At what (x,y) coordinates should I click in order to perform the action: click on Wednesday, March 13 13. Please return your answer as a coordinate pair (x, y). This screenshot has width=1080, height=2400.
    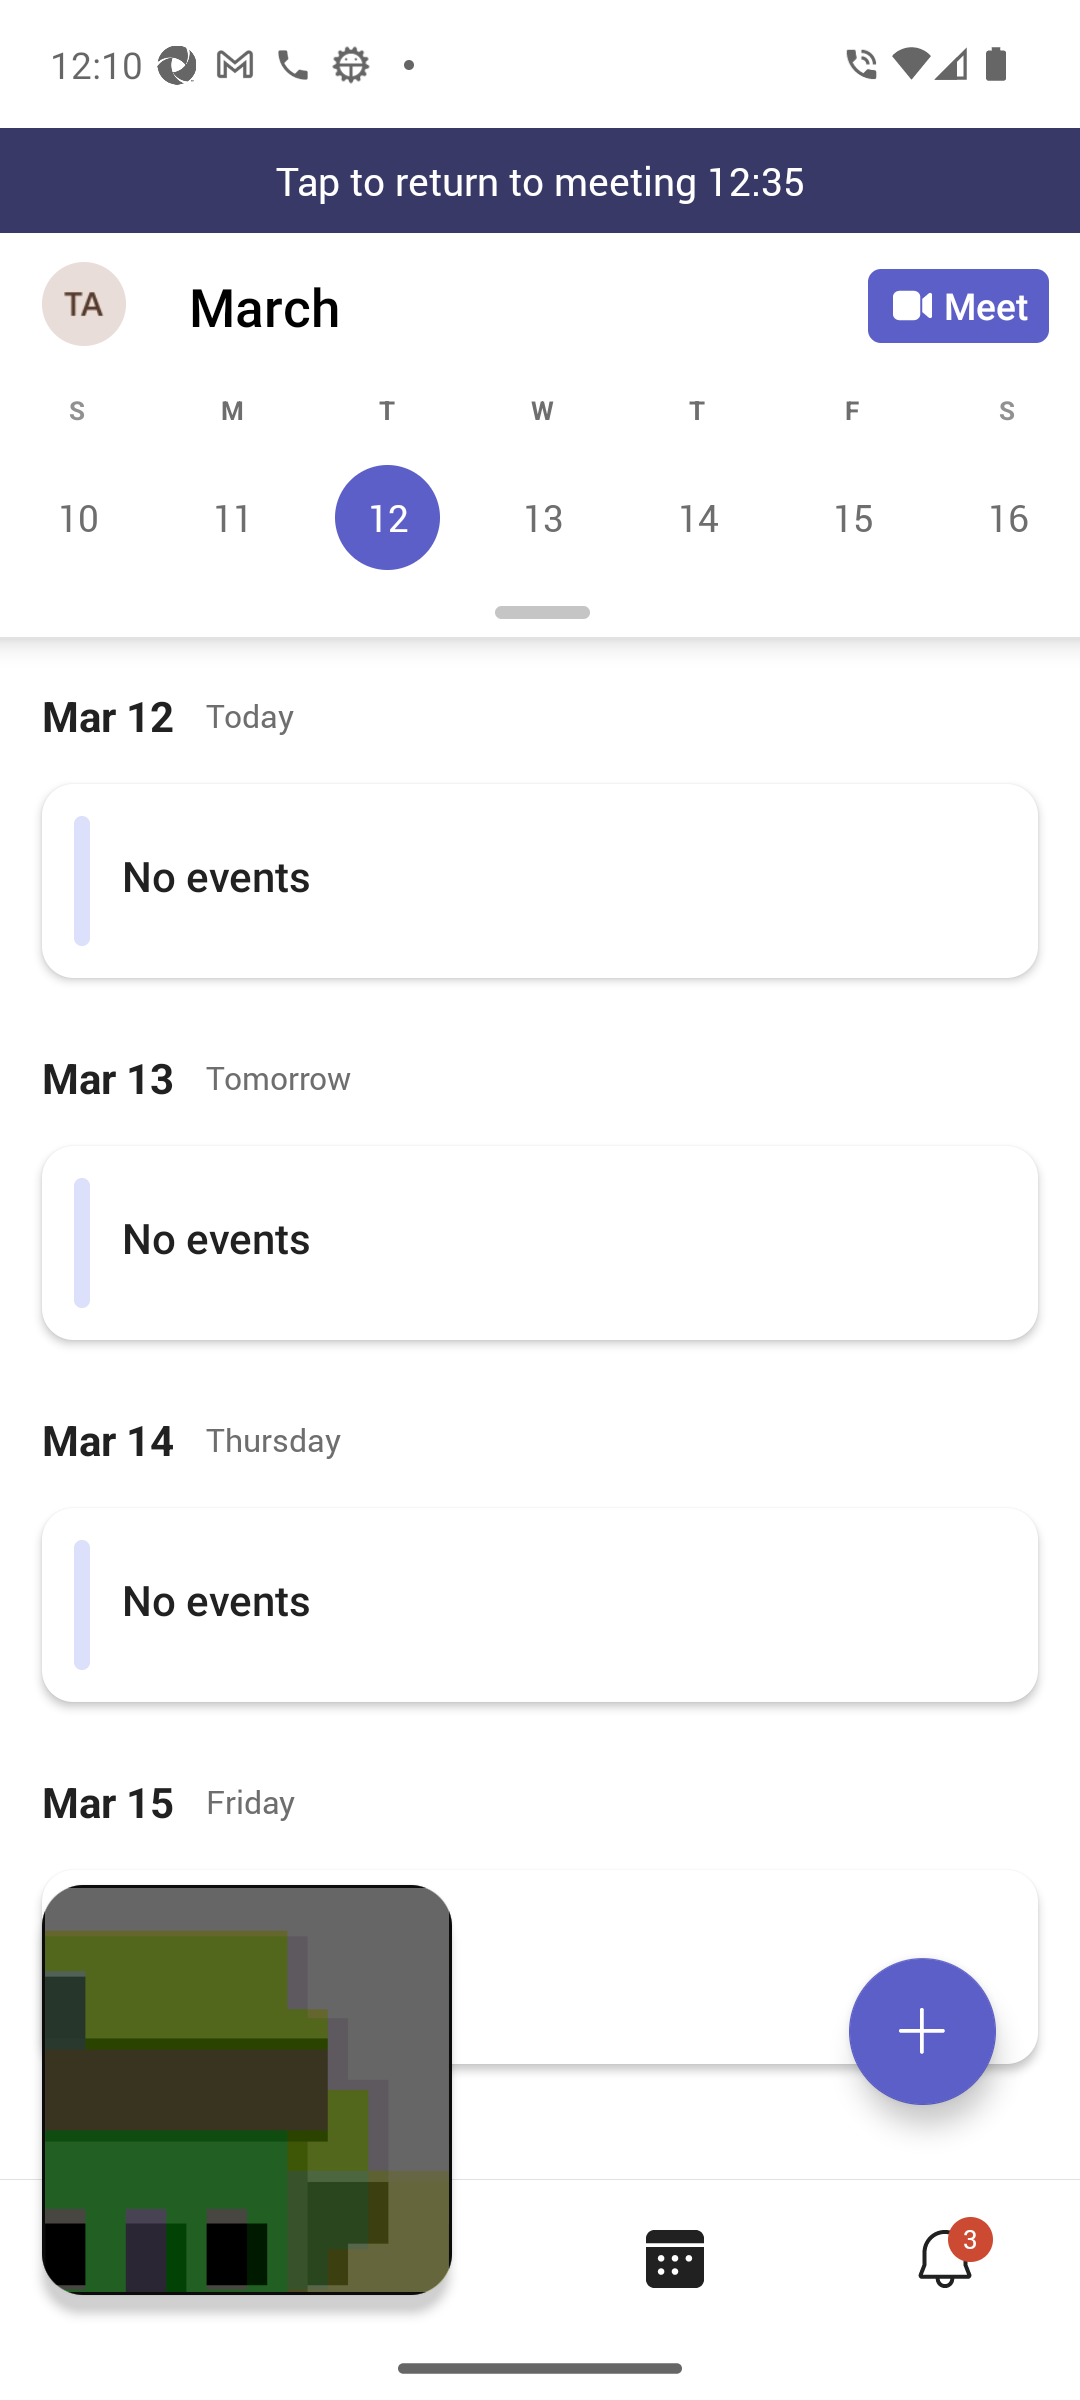
    Looking at the image, I should click on (542, 517).